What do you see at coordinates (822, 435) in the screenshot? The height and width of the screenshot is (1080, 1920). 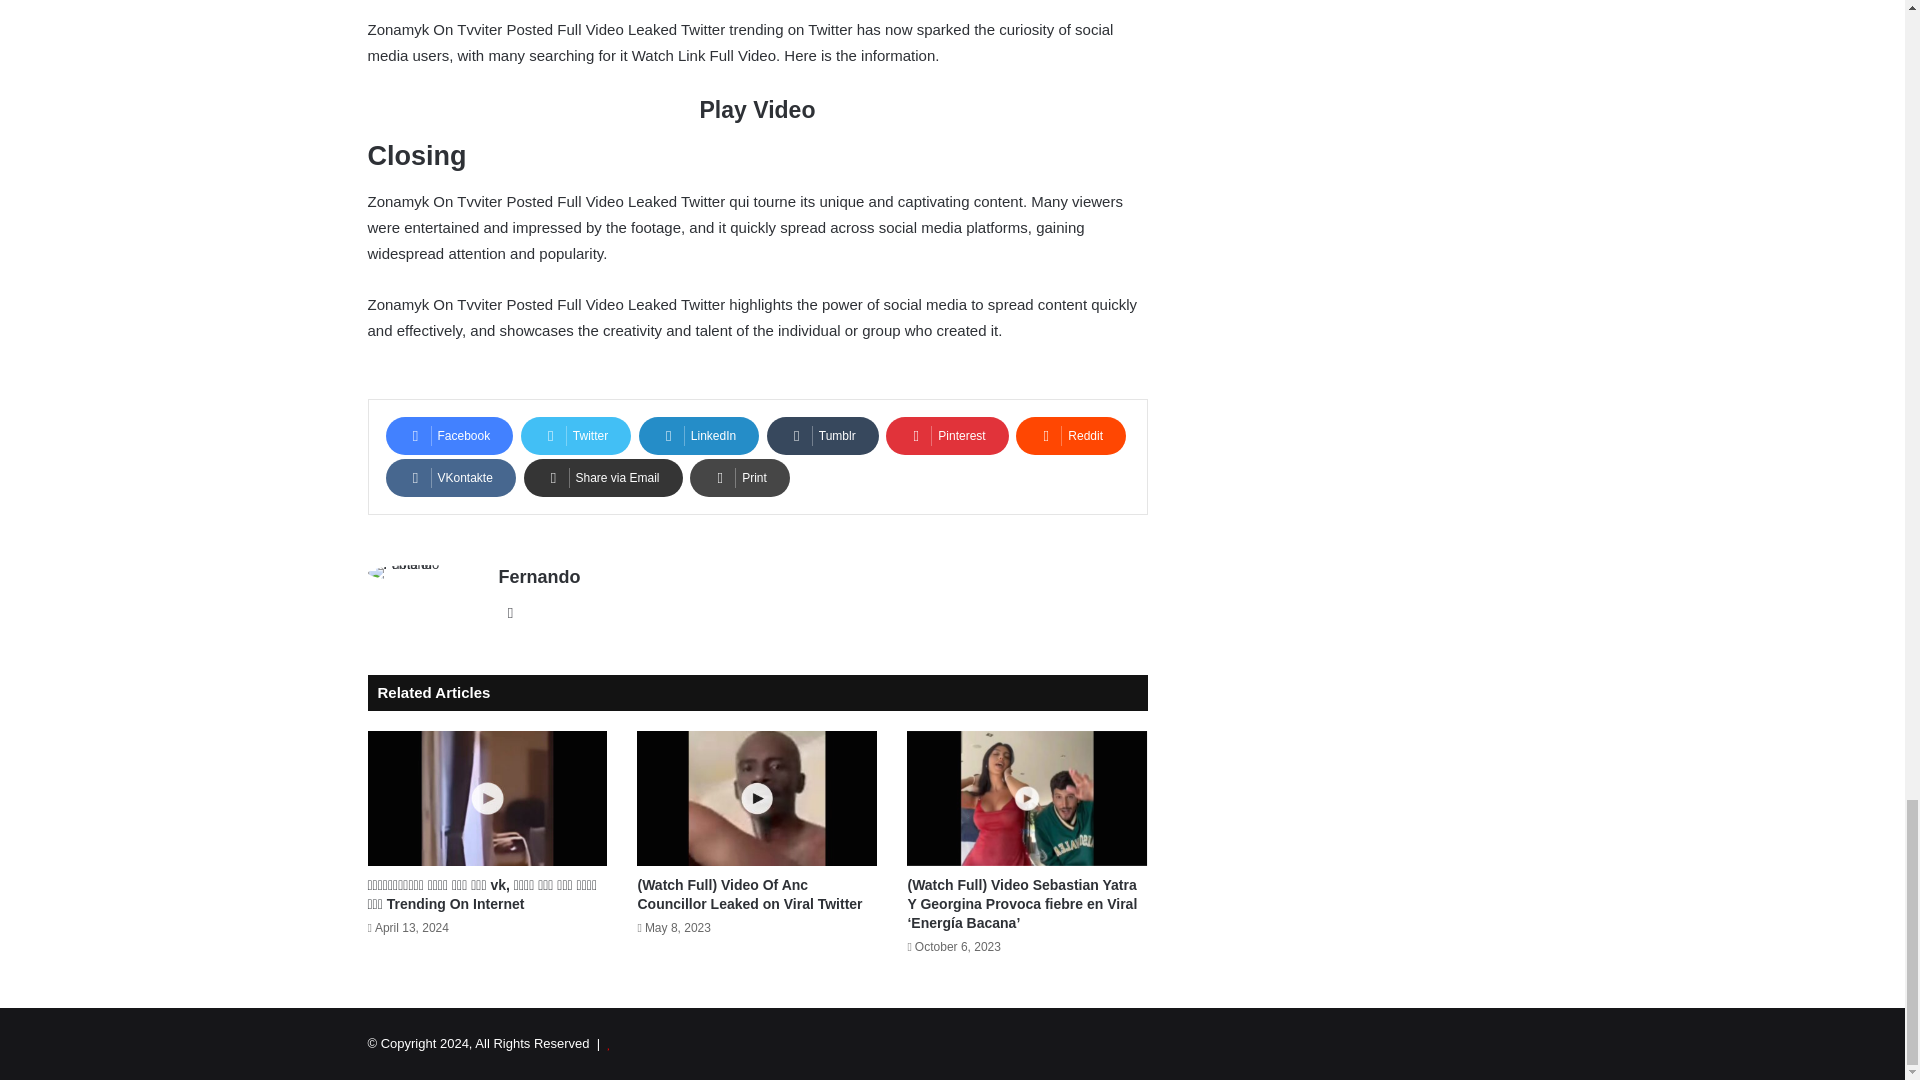 I see `Tumblr` at bounding box center [822, 435].